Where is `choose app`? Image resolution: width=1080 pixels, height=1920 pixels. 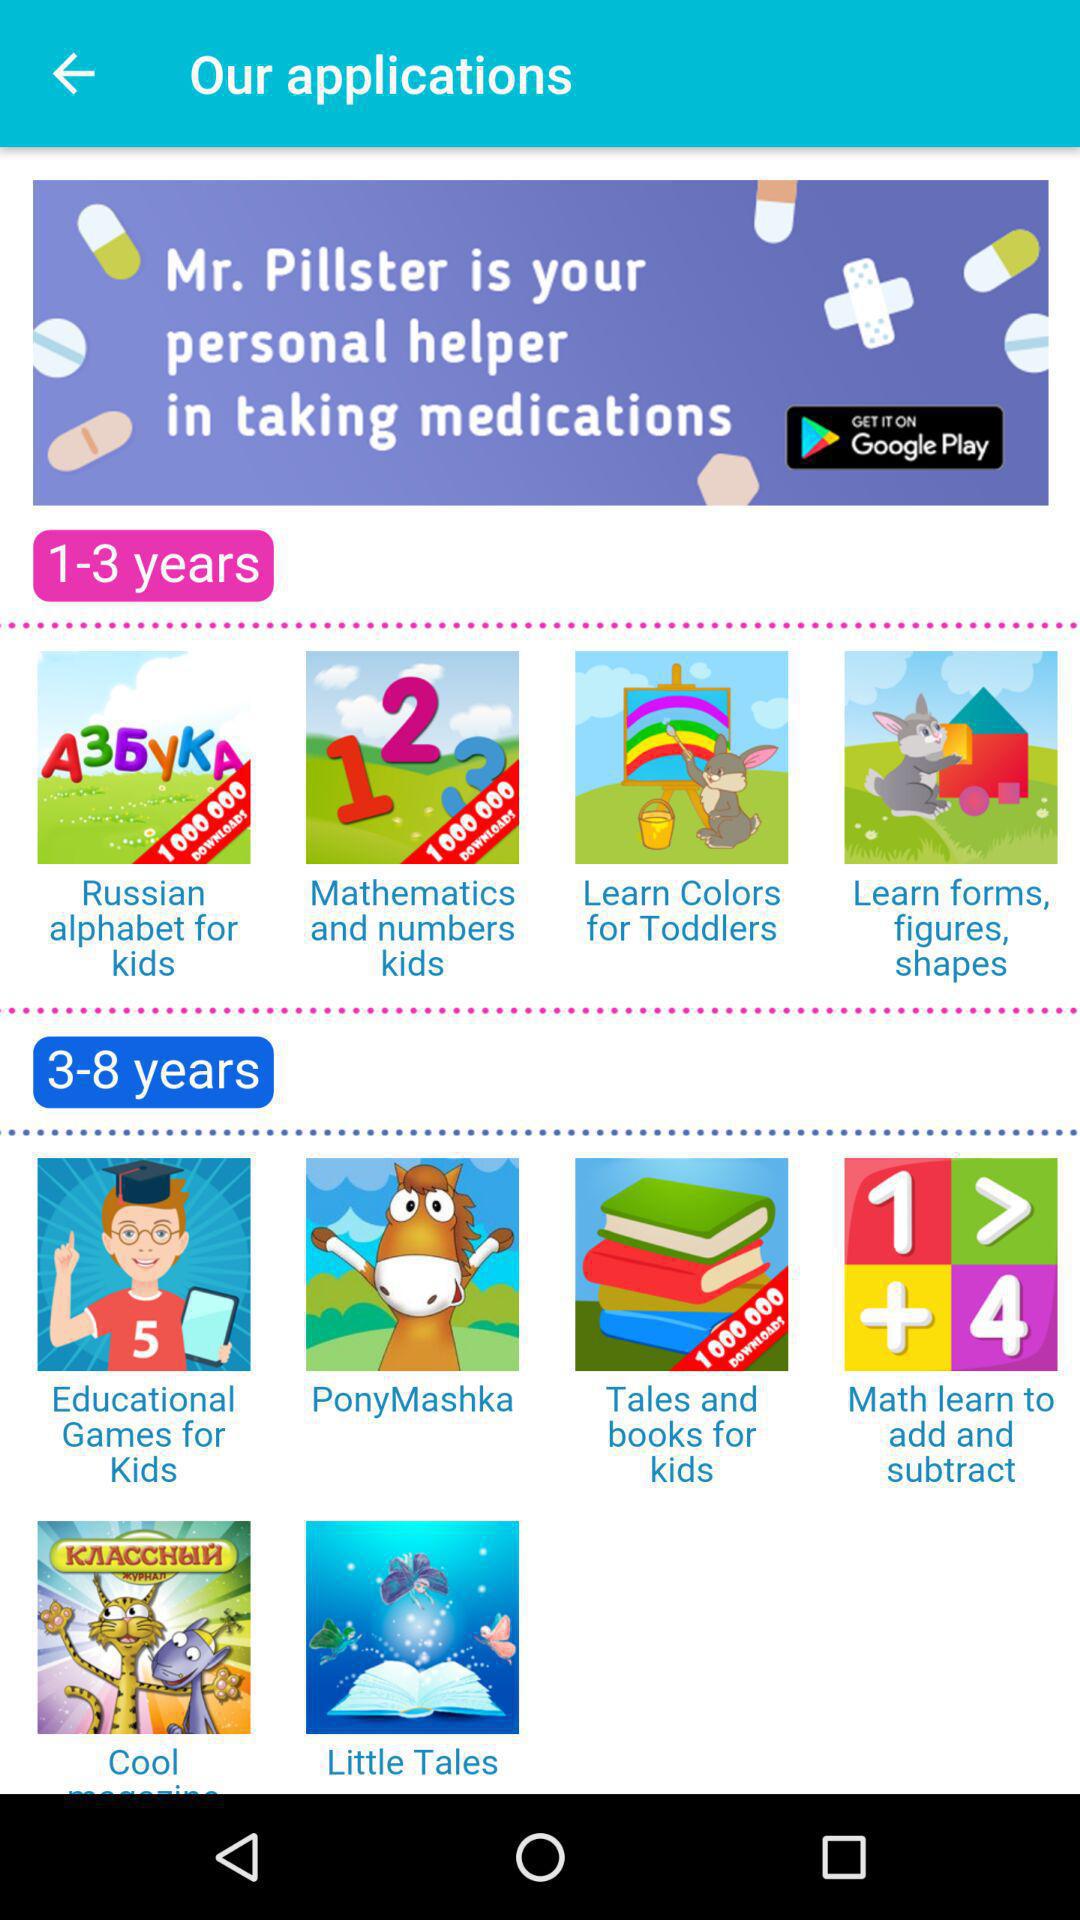 choose app is located at coordinates (540, 970).